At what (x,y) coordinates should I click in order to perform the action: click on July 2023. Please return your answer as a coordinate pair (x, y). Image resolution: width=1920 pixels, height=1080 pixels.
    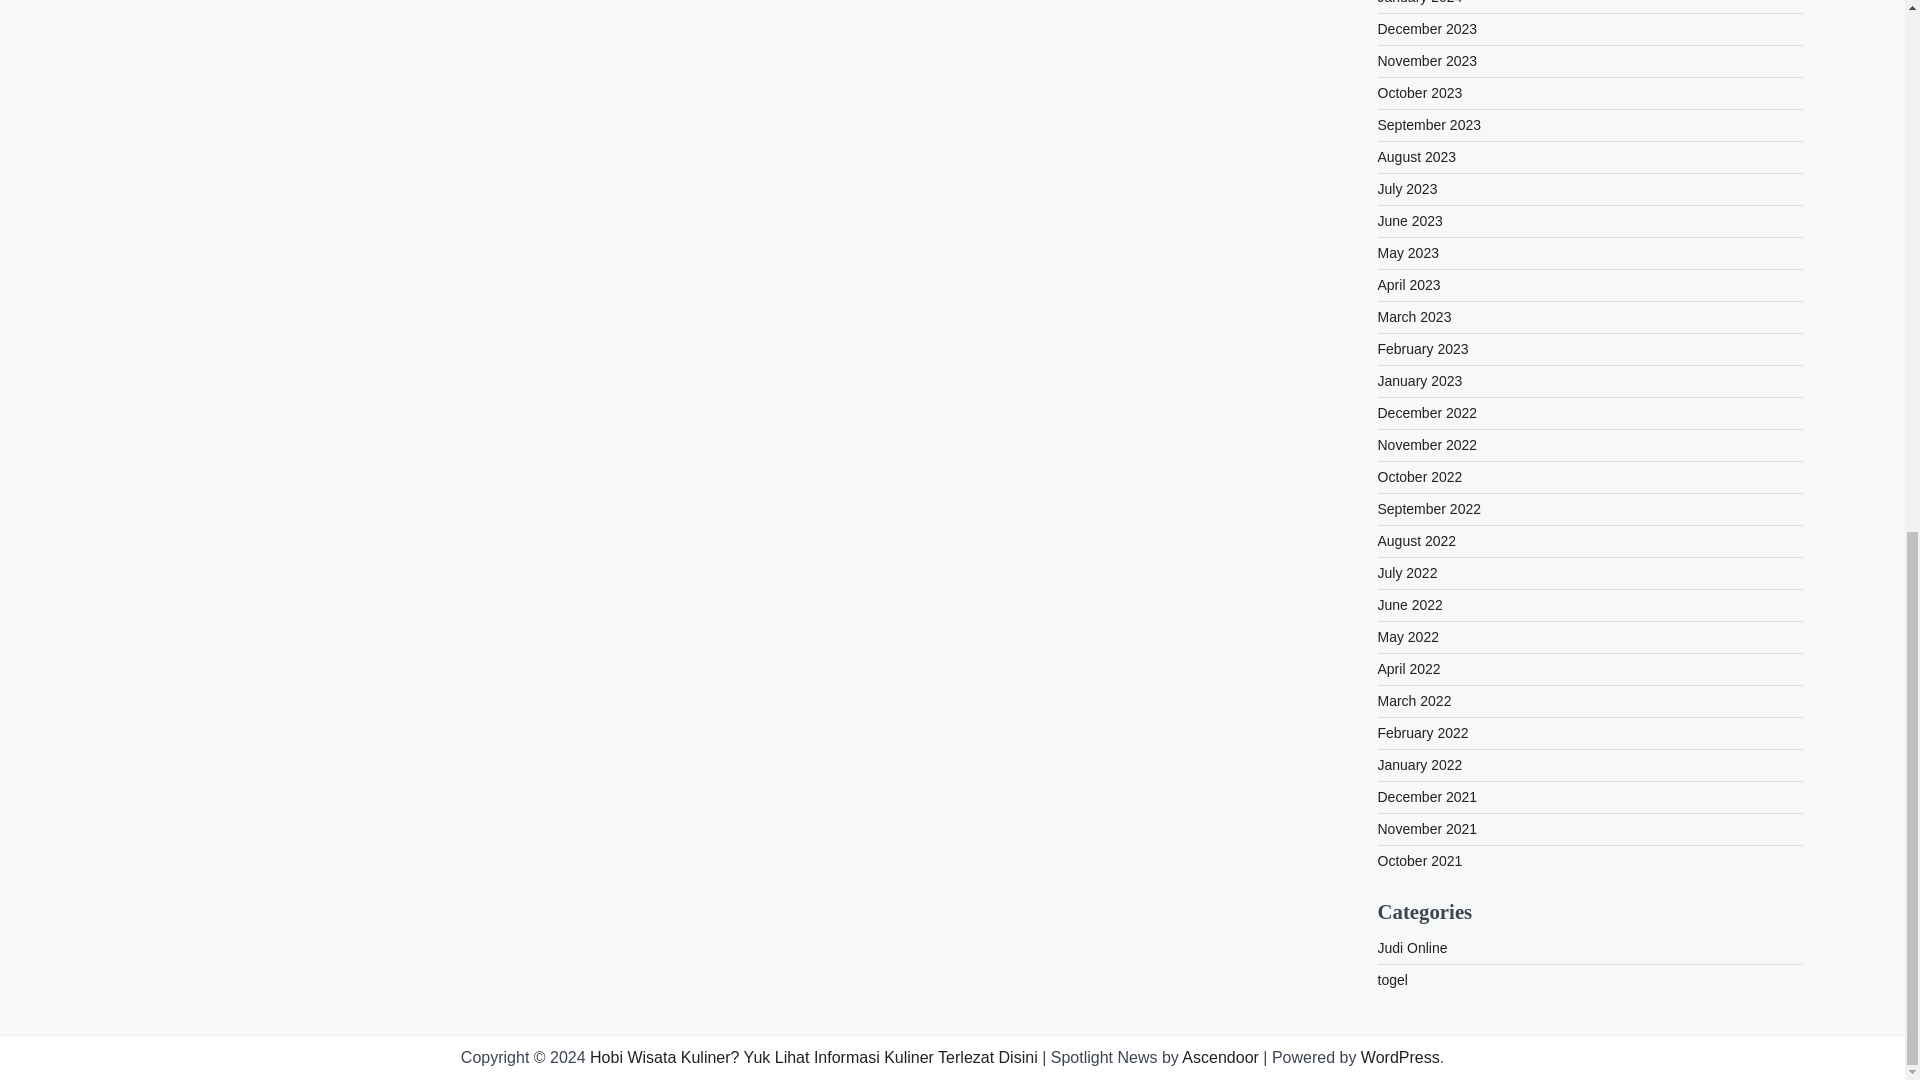
    Looking at the image, I should click on (1408, 188).